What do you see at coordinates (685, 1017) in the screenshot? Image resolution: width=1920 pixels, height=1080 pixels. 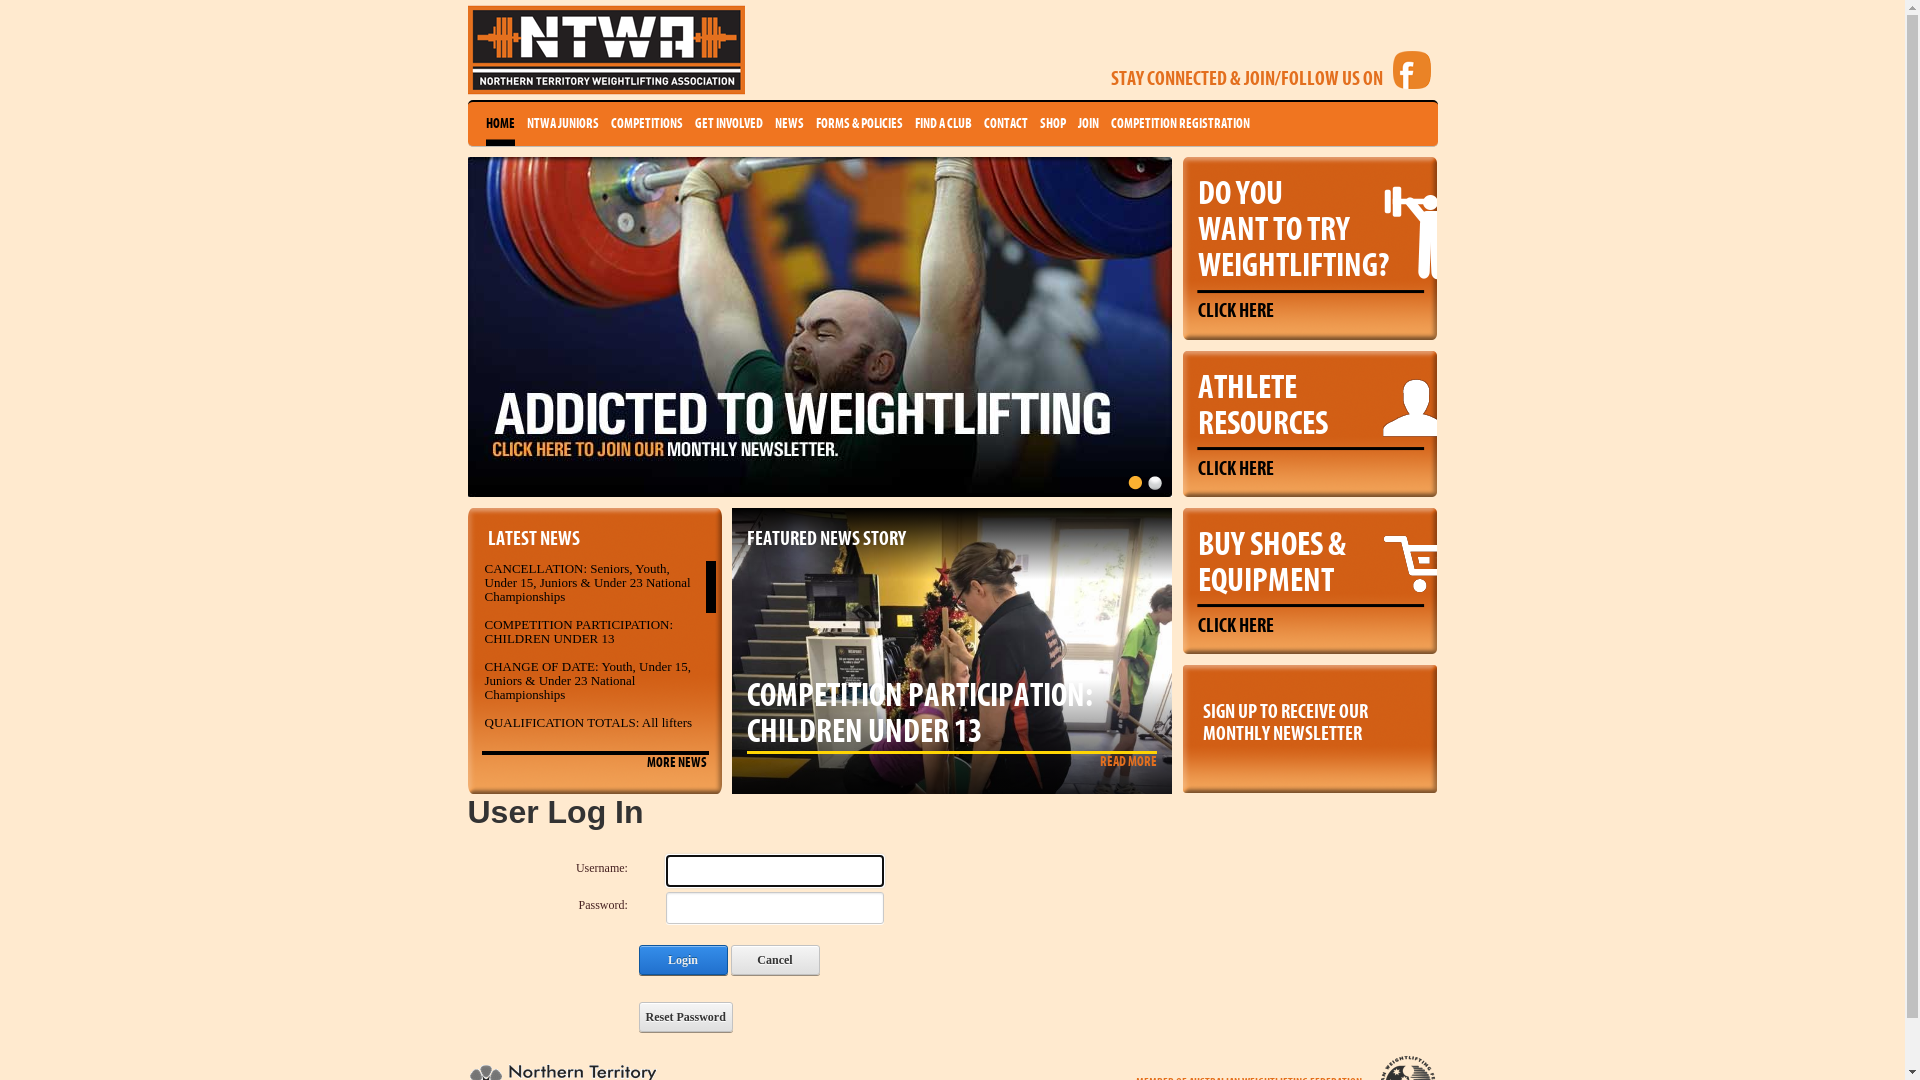 I see `Reset Password` at bounding box center [685, 1017].